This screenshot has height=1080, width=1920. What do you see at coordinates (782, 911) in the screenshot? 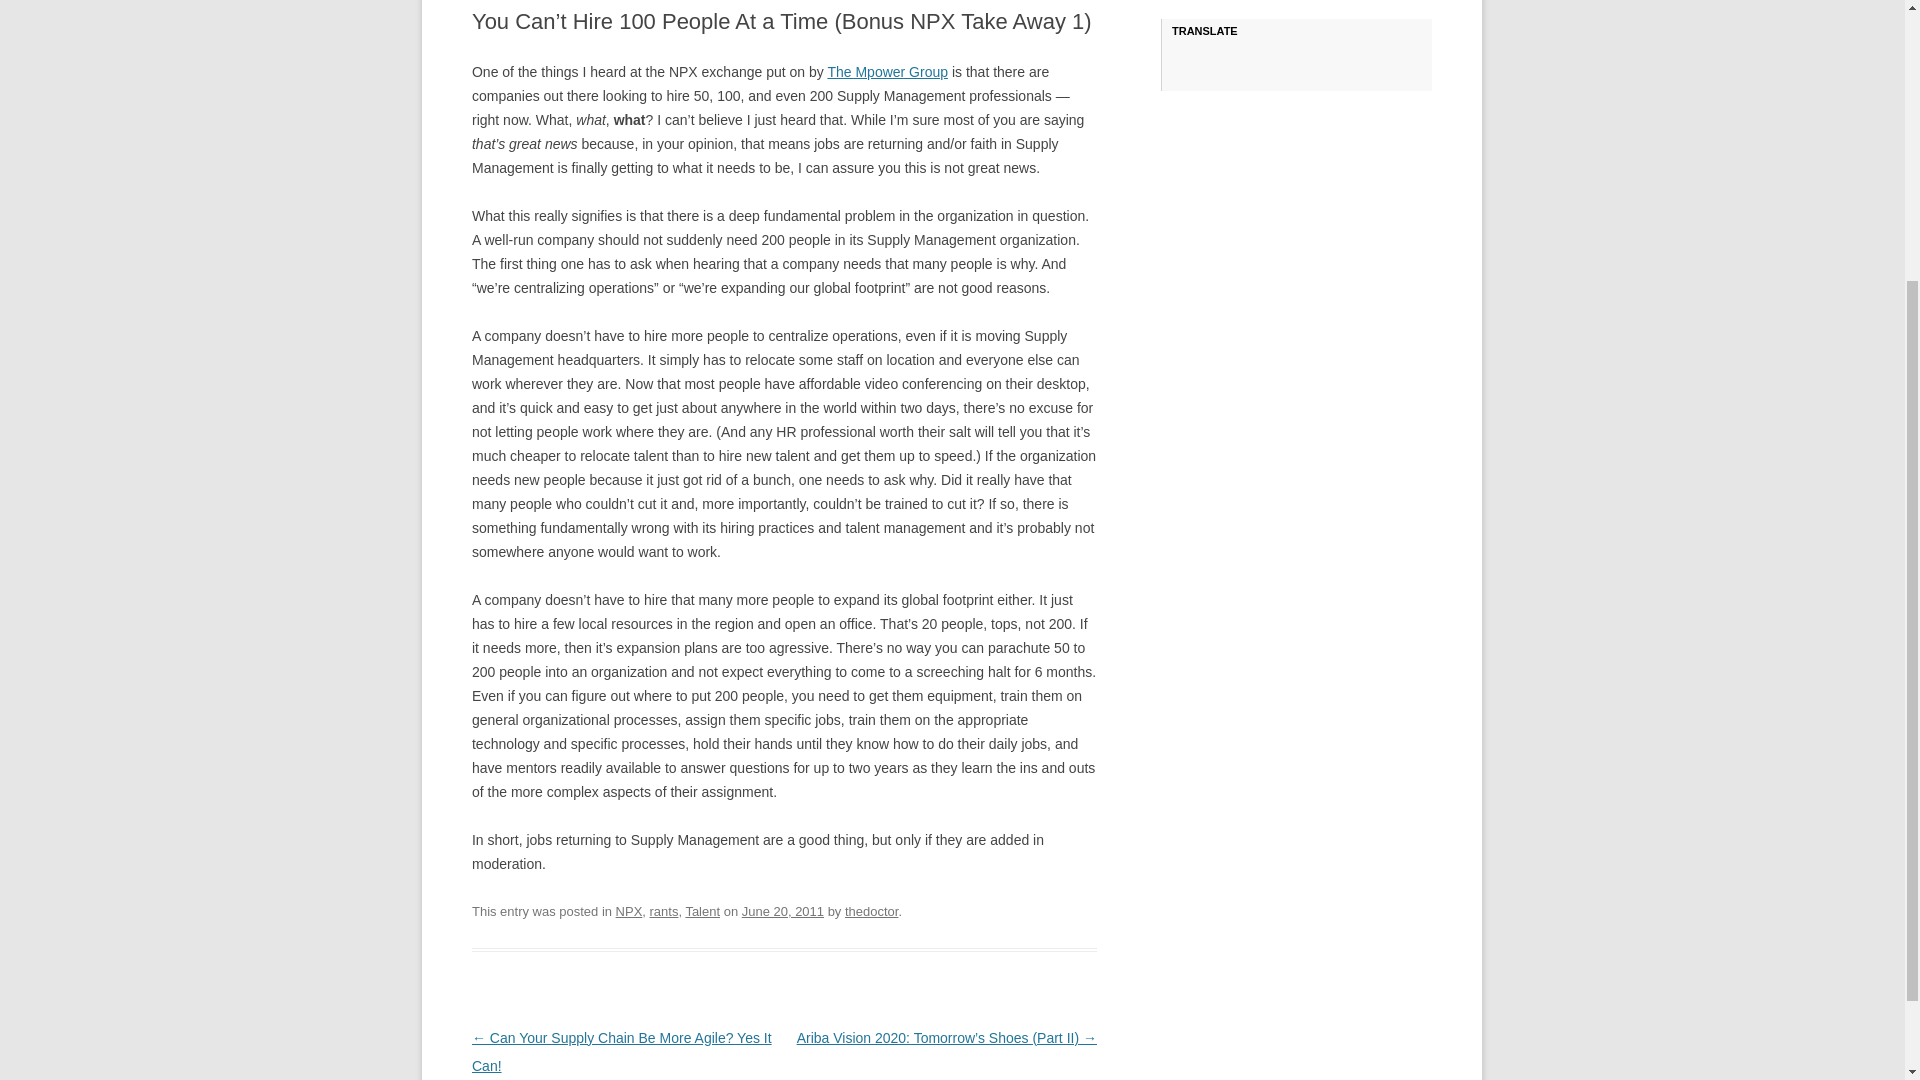
I see `June 20, 2011` at bounding box center [782, 911].